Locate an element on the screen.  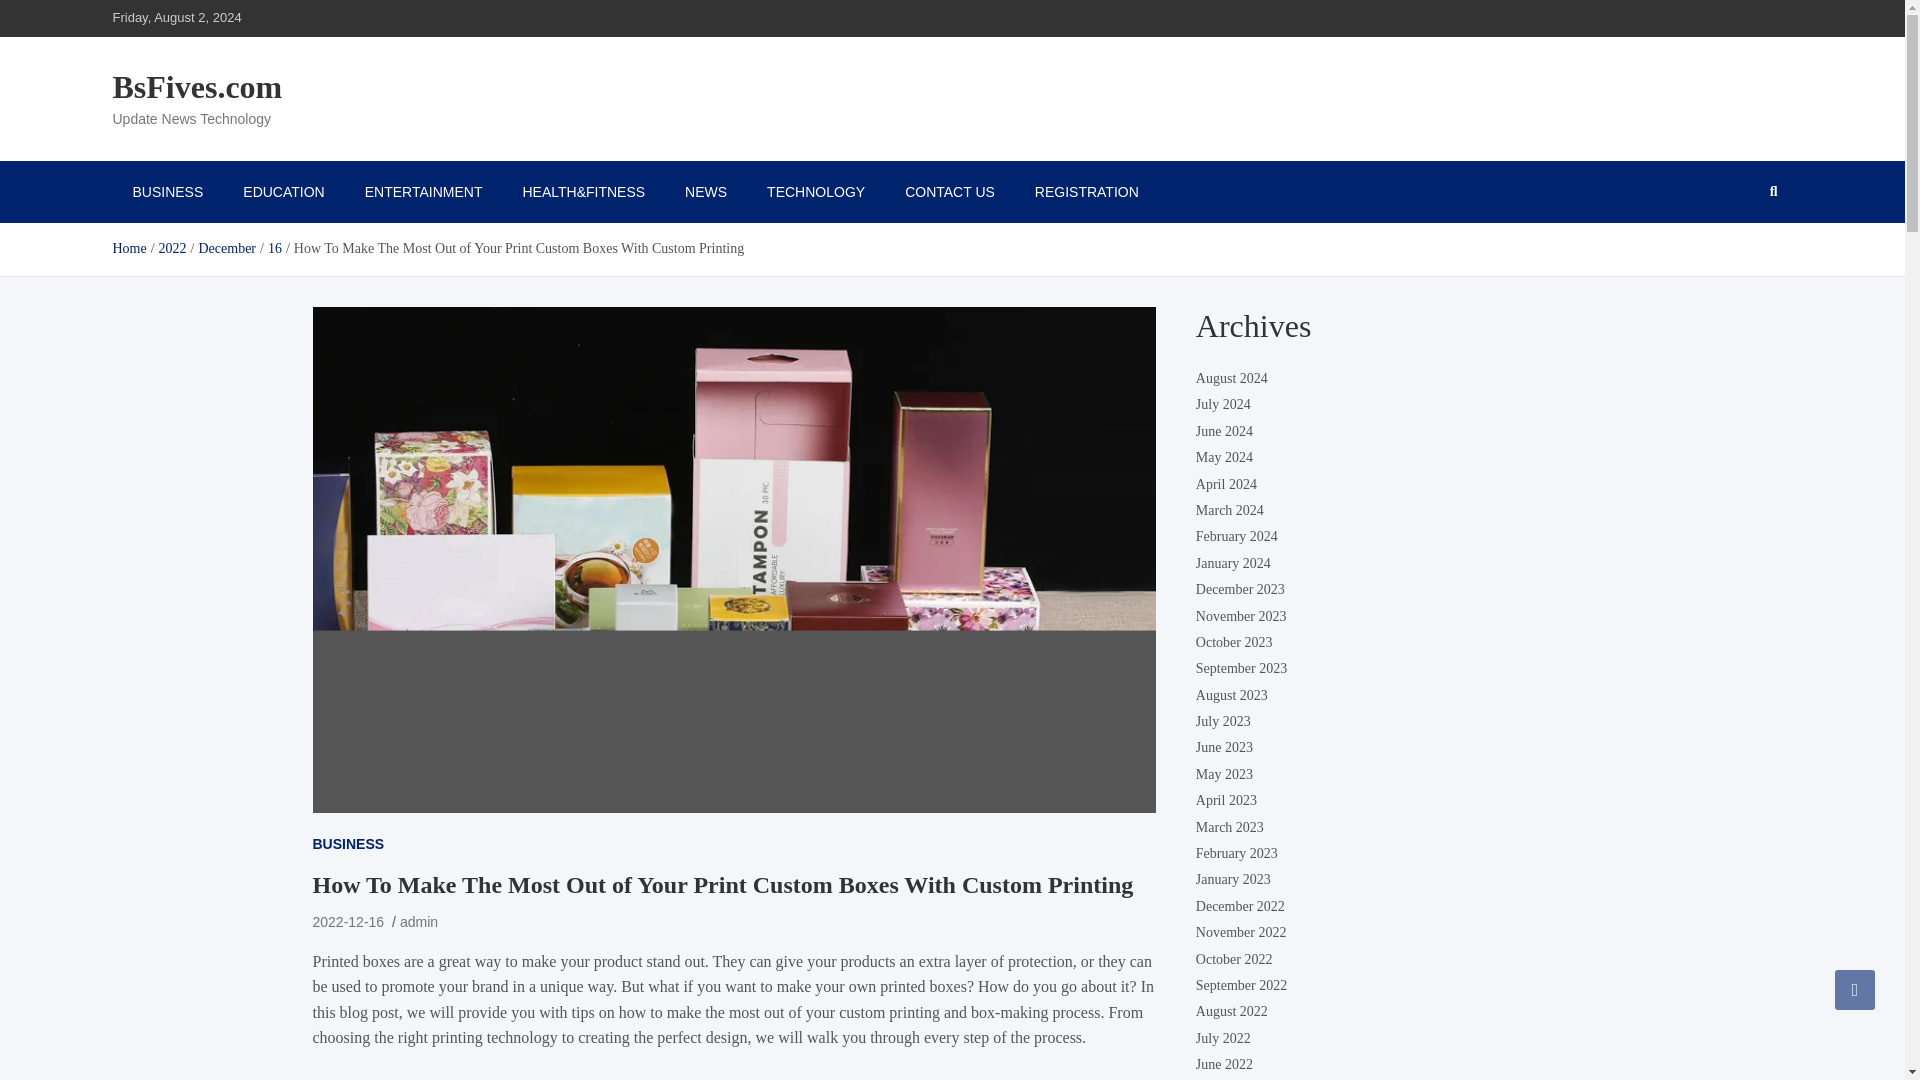
December 2023 is located at coordinates (1240, 590).